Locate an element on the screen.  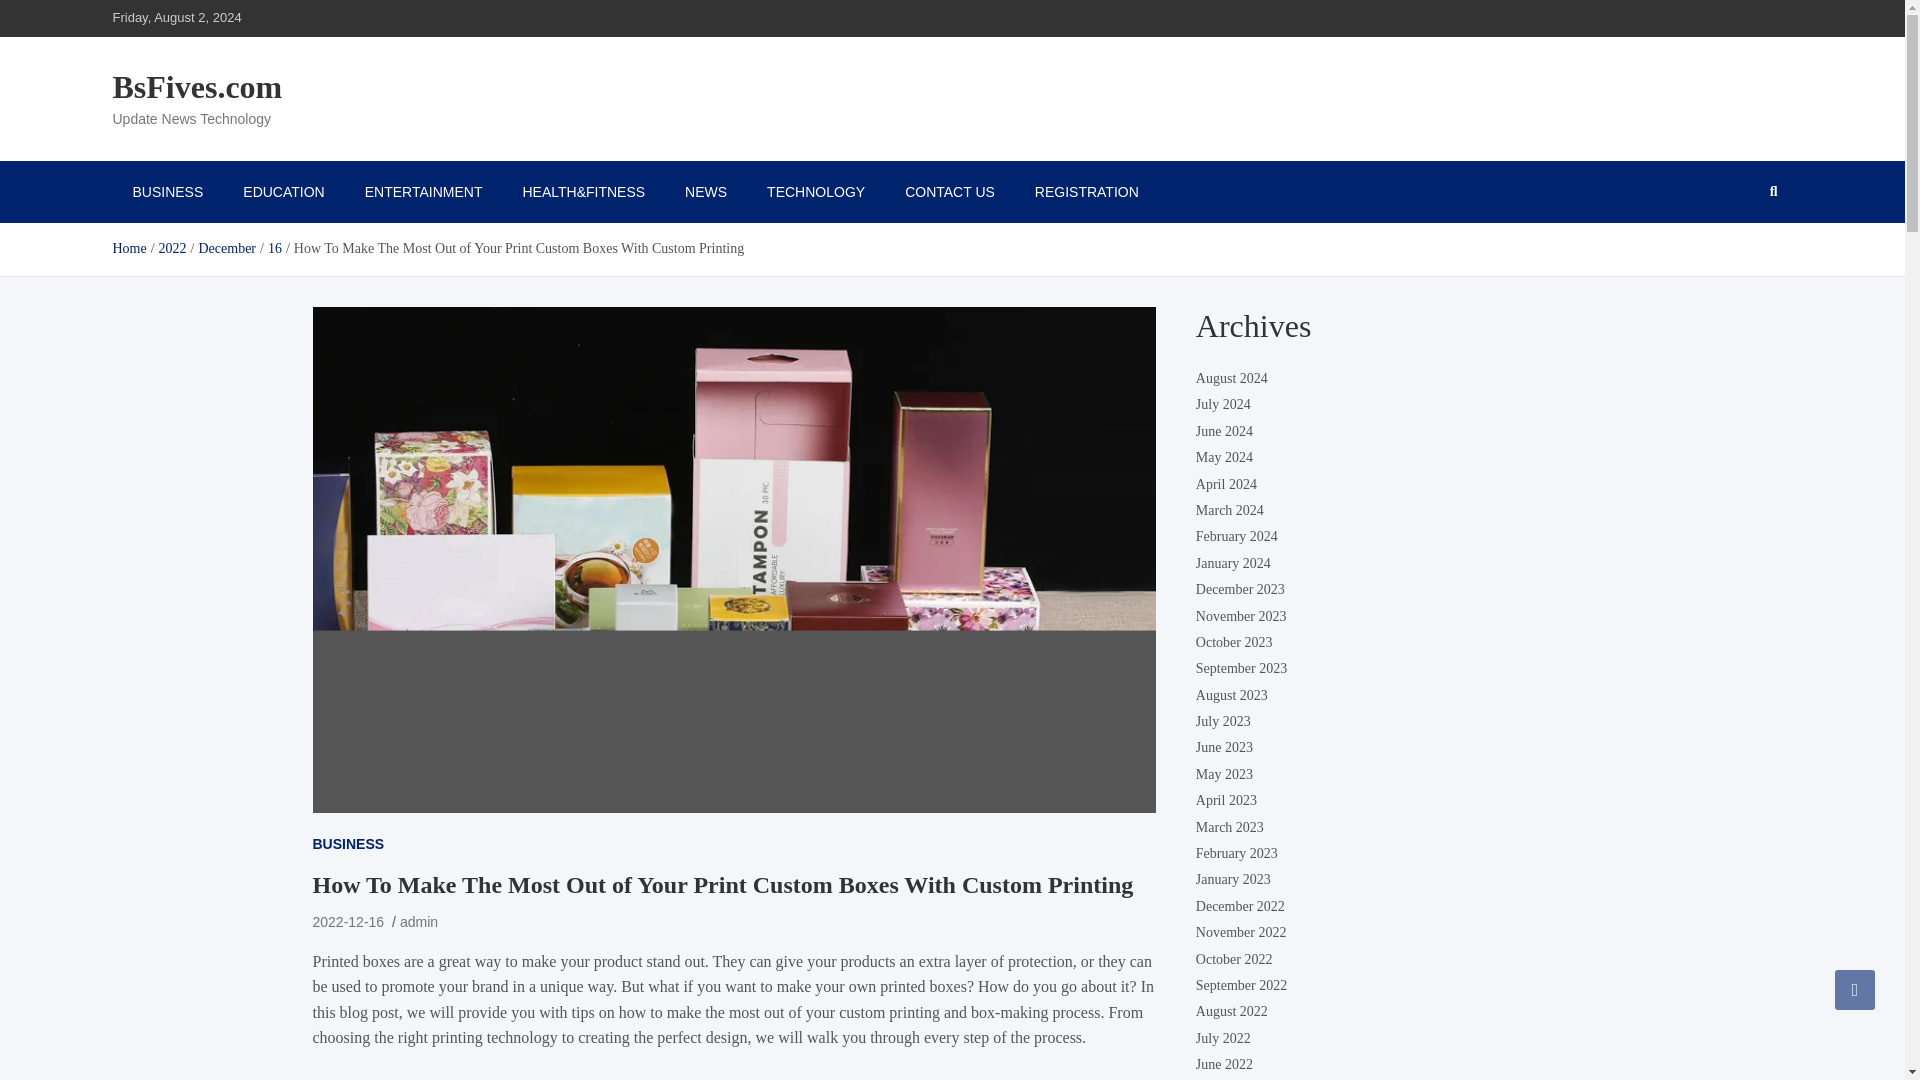
December 2023 is located at coordinates (1240, 590).